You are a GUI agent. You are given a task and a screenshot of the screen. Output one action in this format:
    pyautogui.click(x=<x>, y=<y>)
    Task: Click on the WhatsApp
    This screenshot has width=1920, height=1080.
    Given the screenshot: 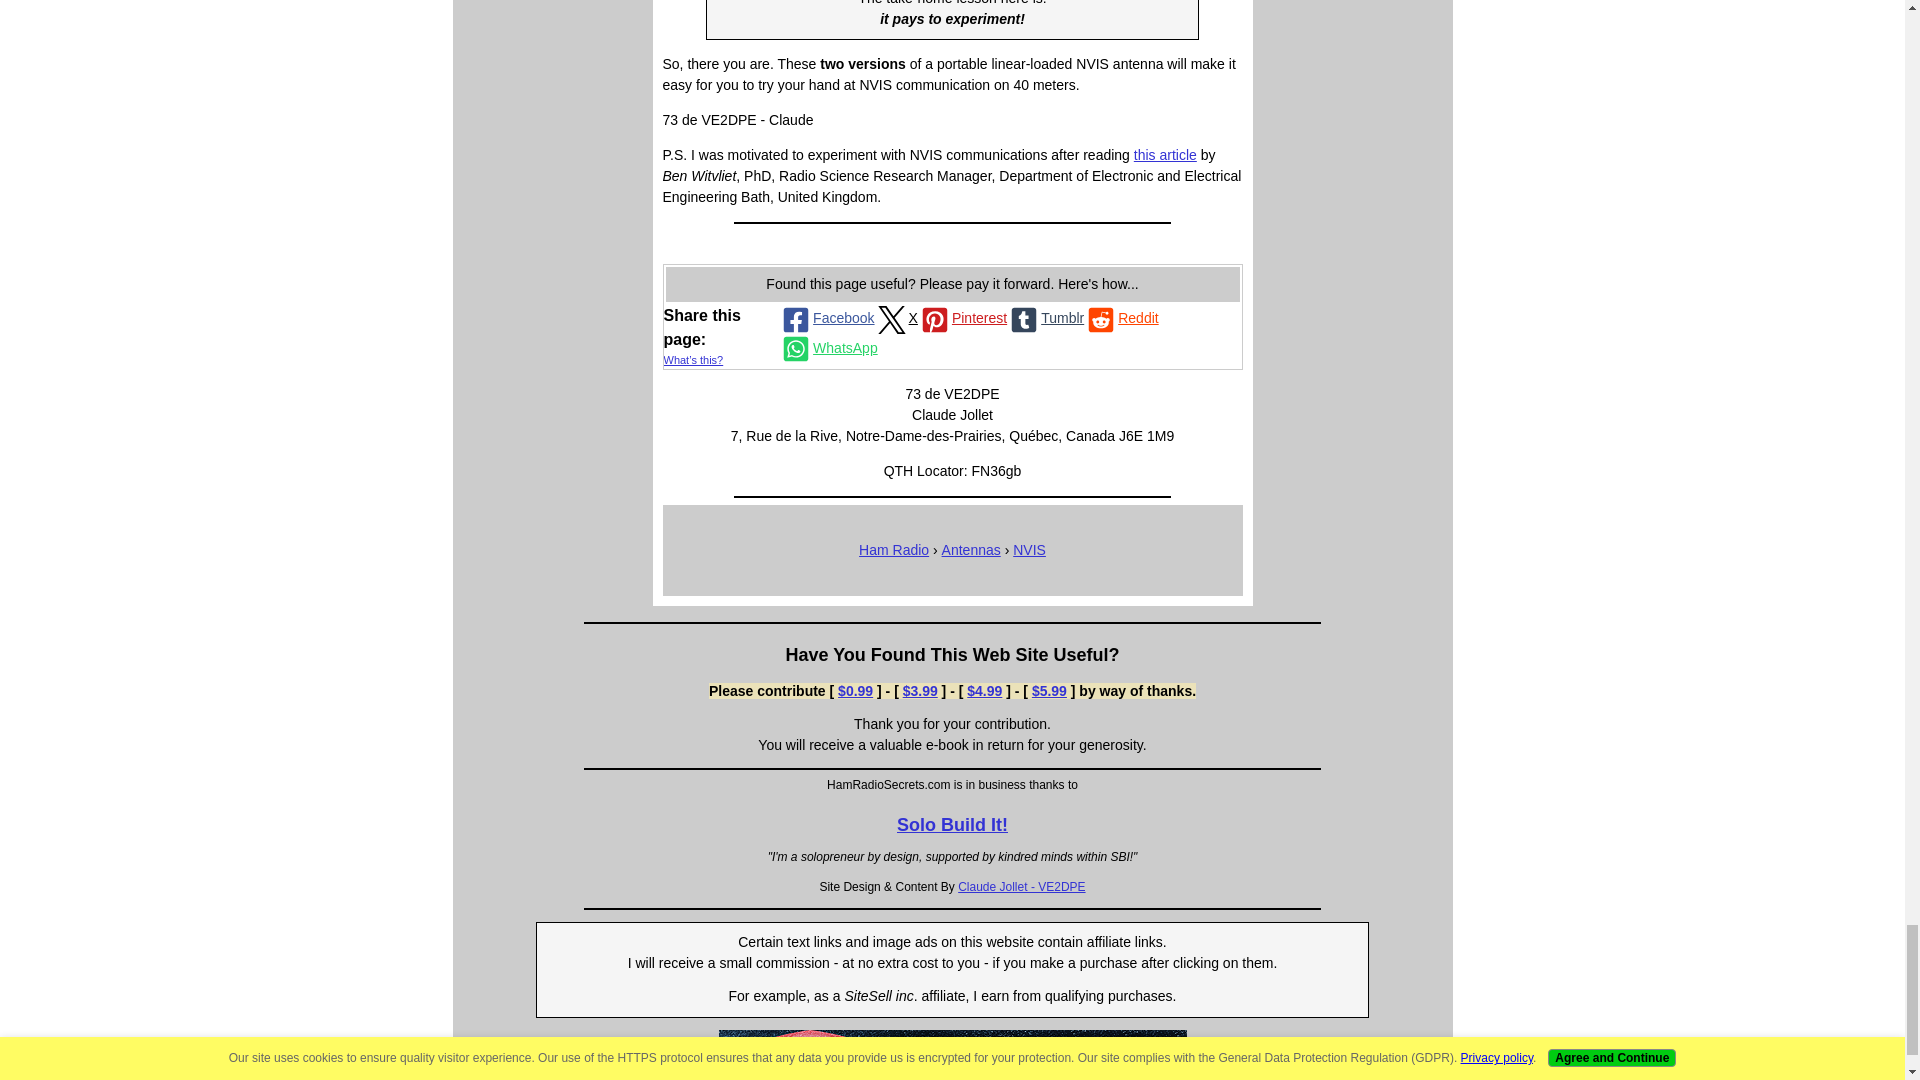 What is the action you would take?
    pyautogui.click(x=828, y=348)
    